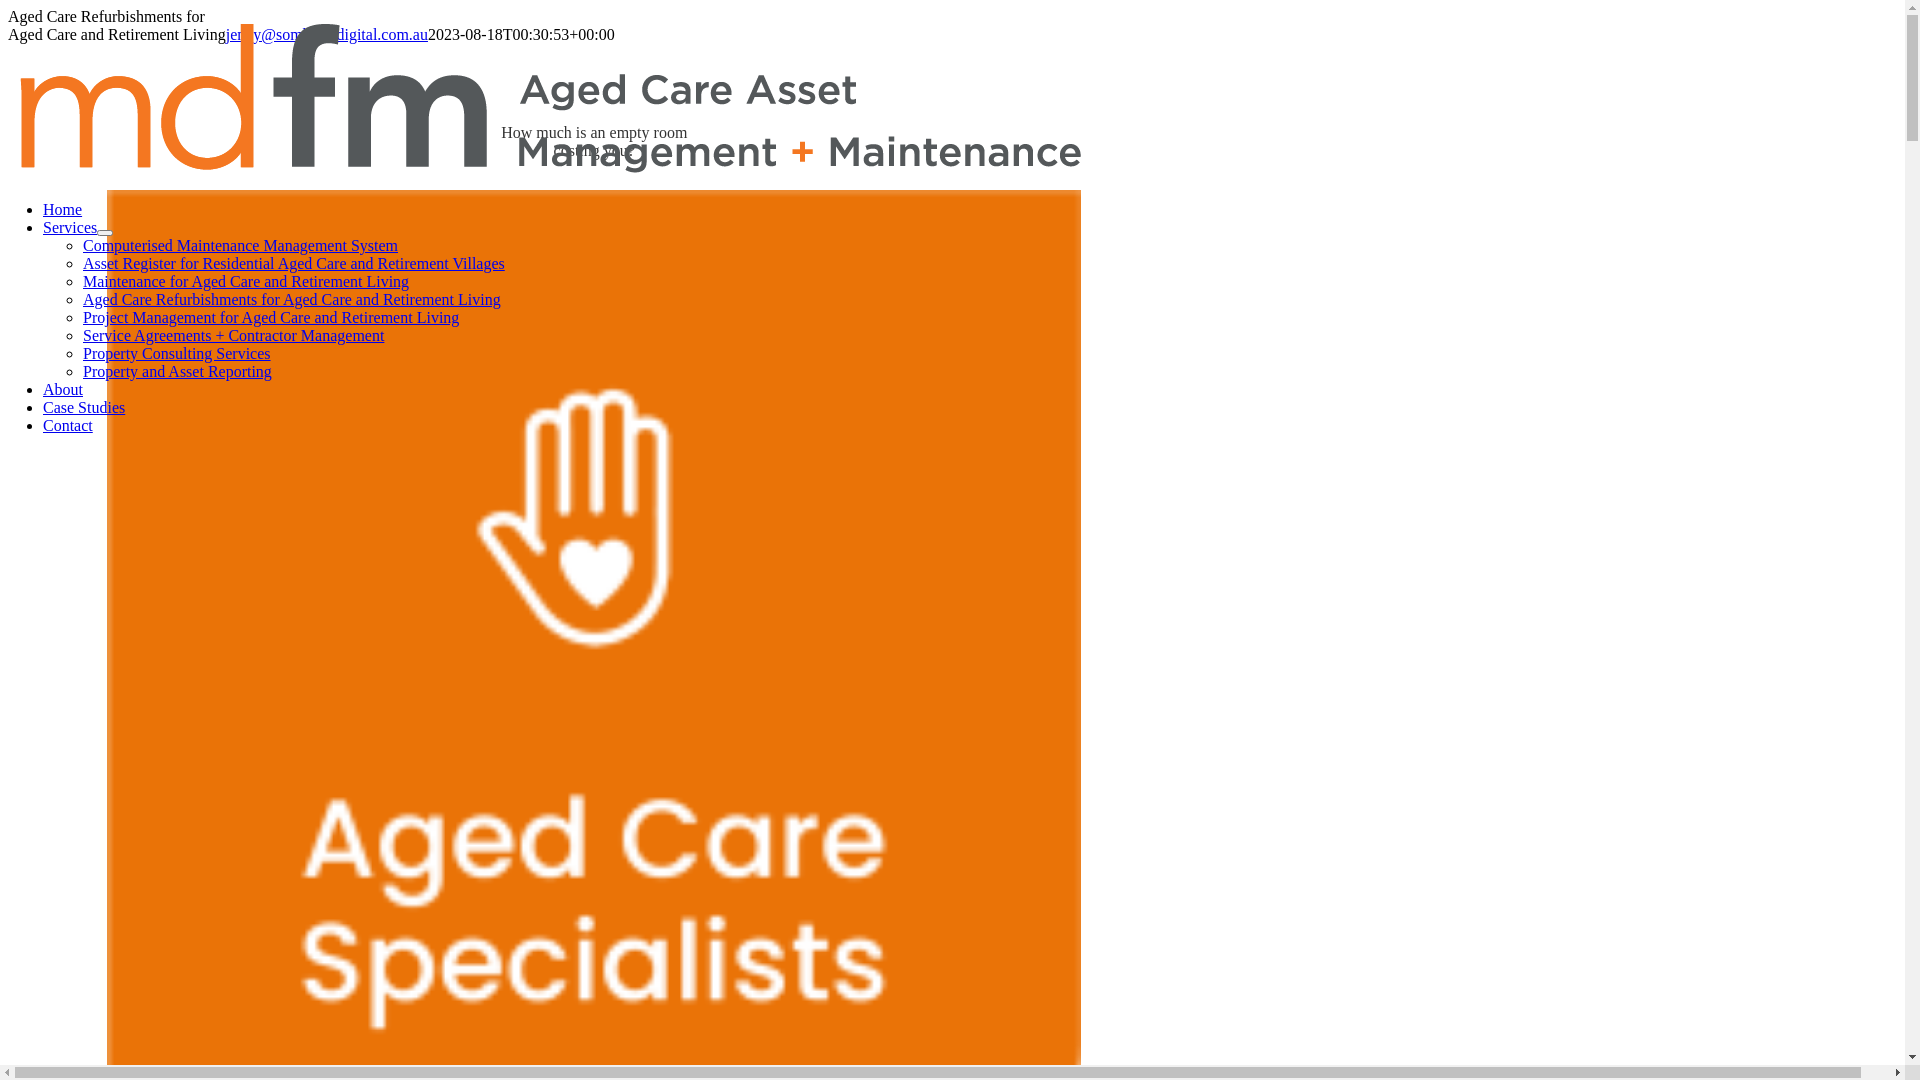 The width and height of the screenshot is (1920, 1080). I want to click on Contact, so click(68, 426).